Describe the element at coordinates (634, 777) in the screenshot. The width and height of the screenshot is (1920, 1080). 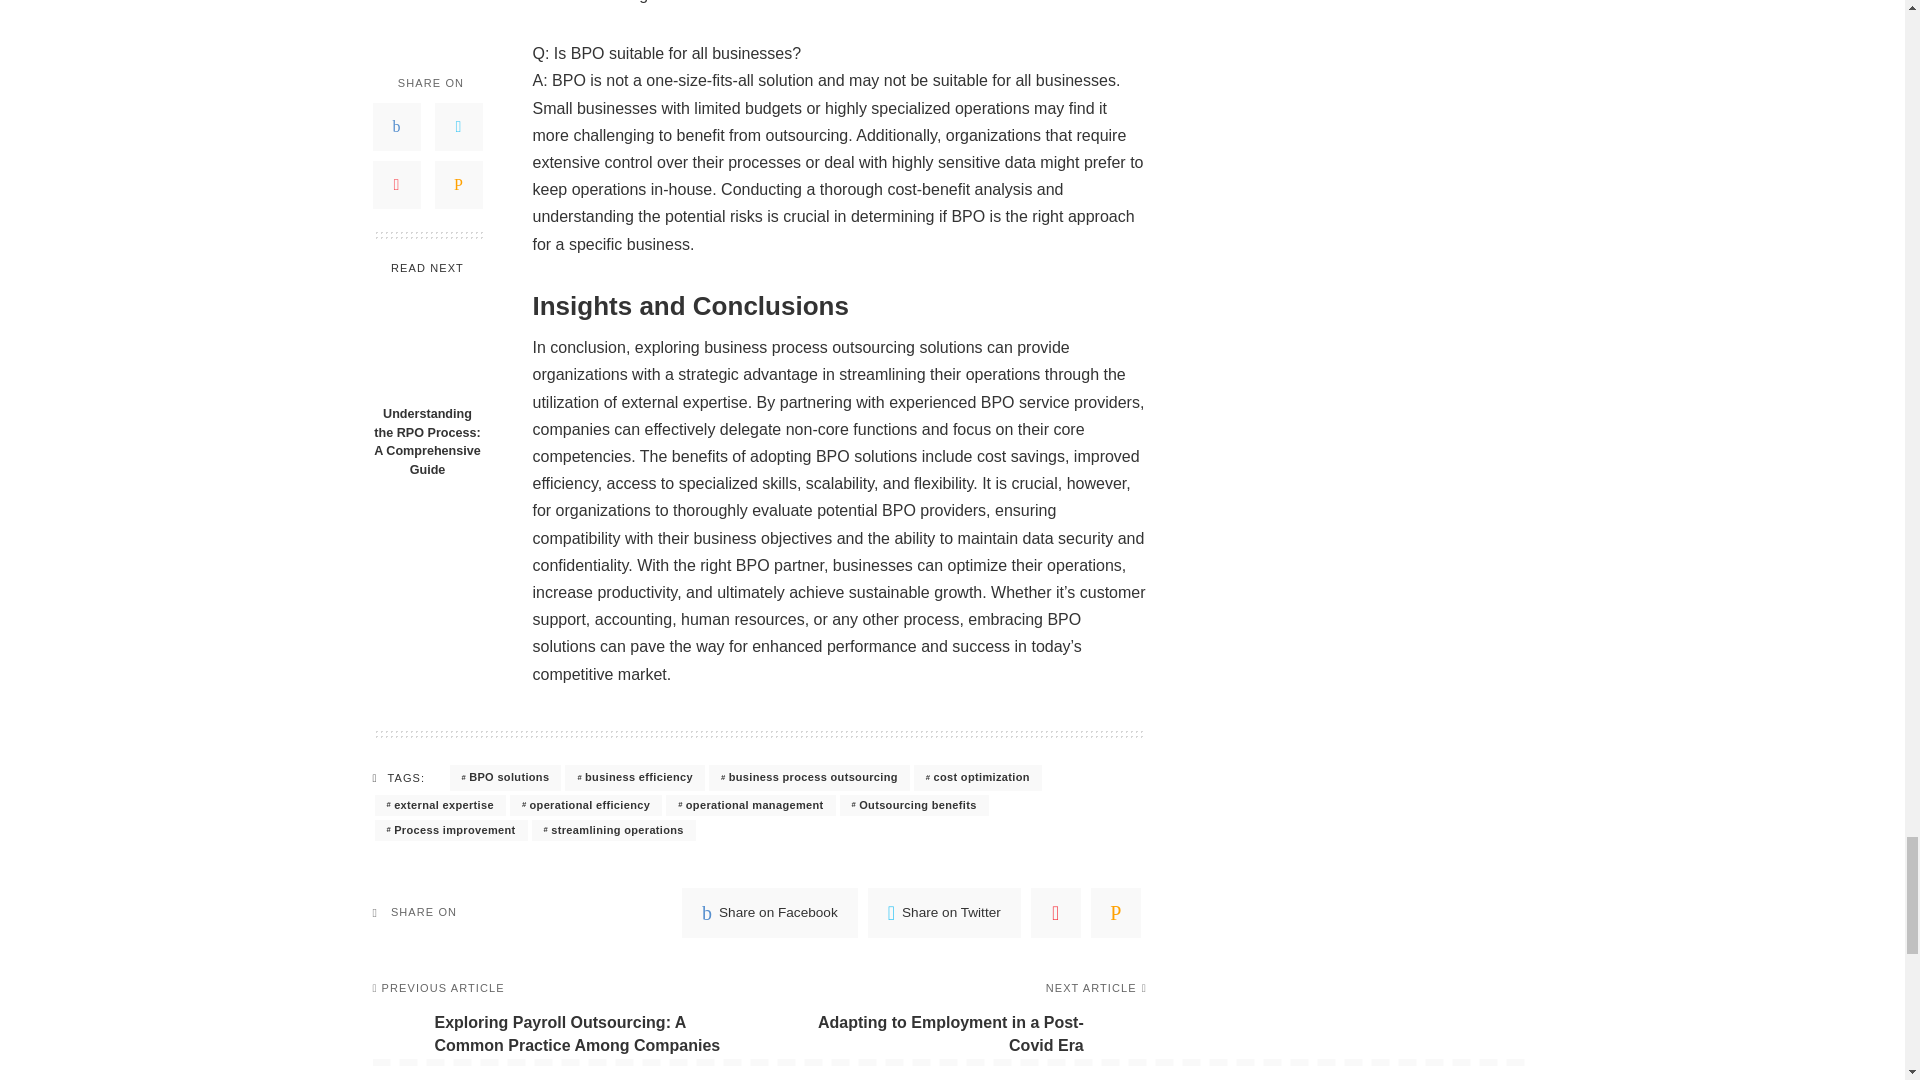
I see `business efficiency` at that location.